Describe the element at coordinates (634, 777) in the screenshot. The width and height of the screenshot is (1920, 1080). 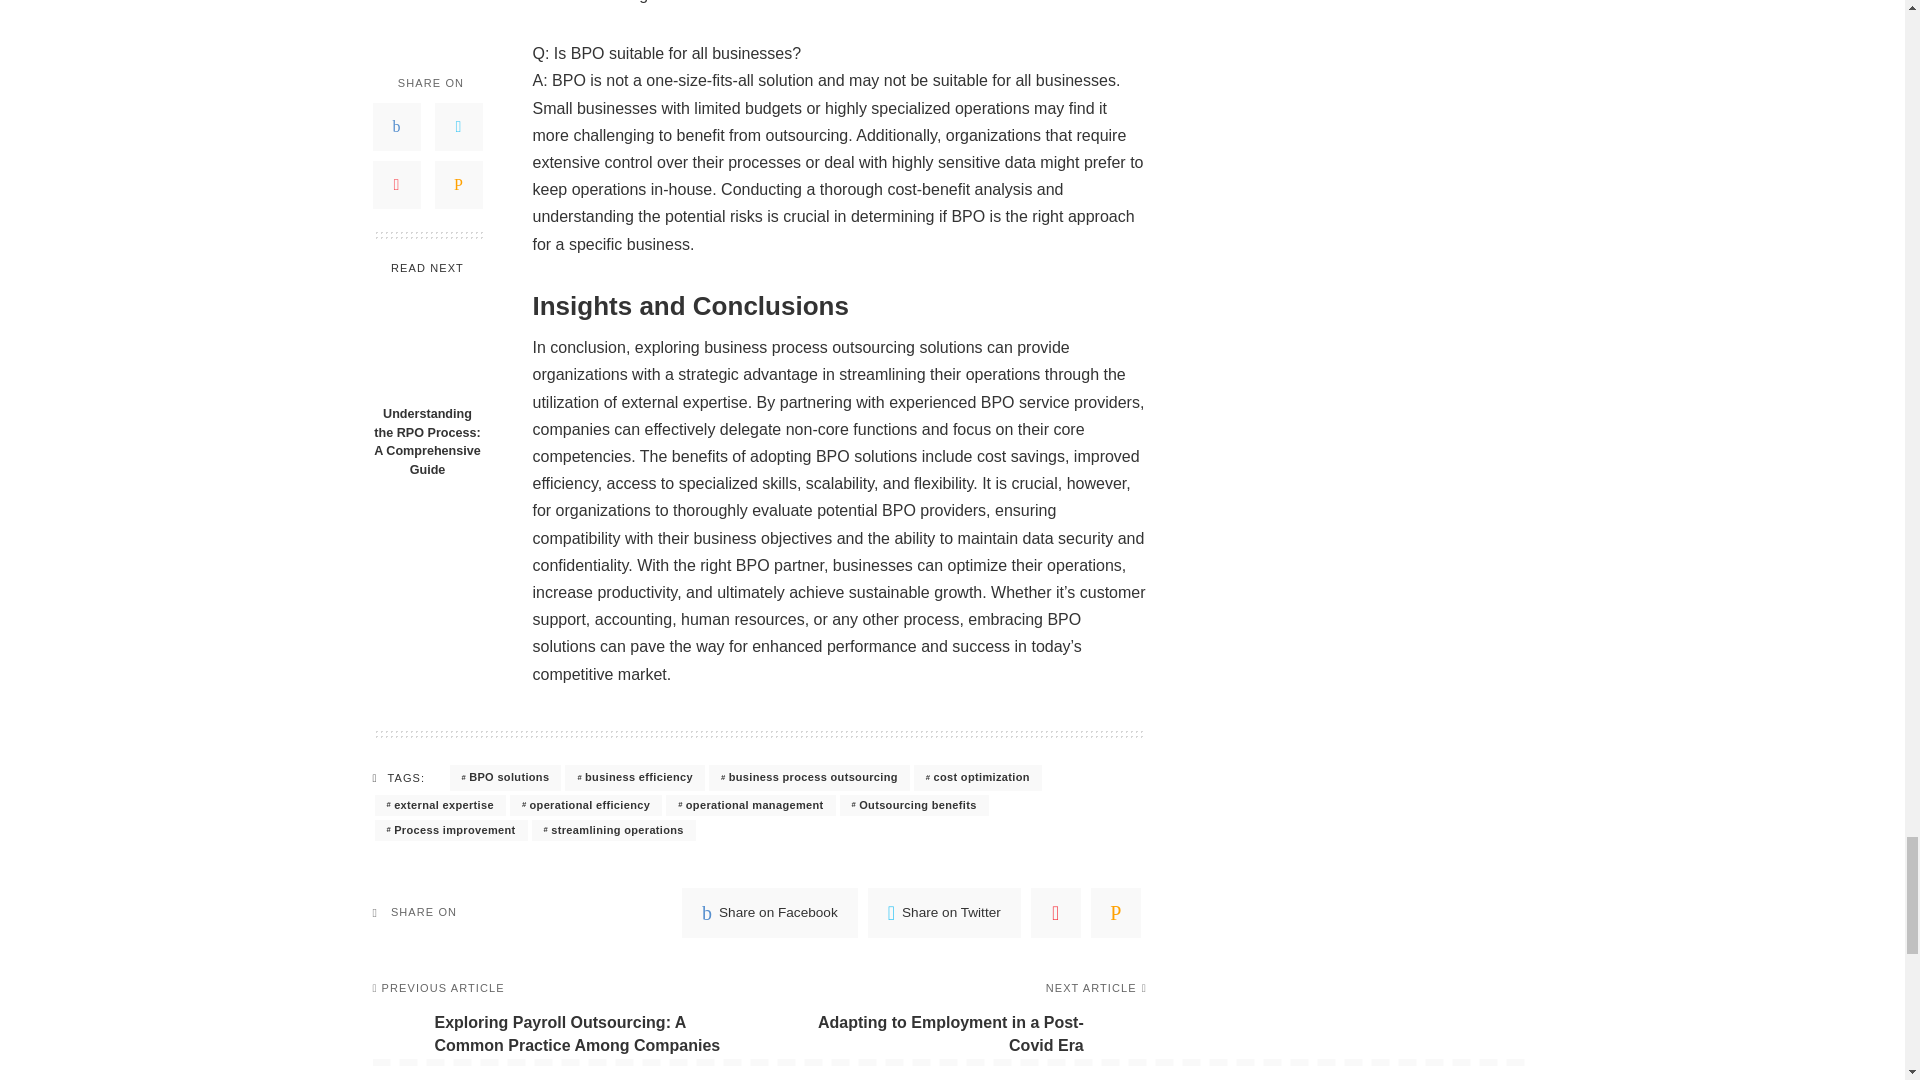
I see `business efficiency` at that location.